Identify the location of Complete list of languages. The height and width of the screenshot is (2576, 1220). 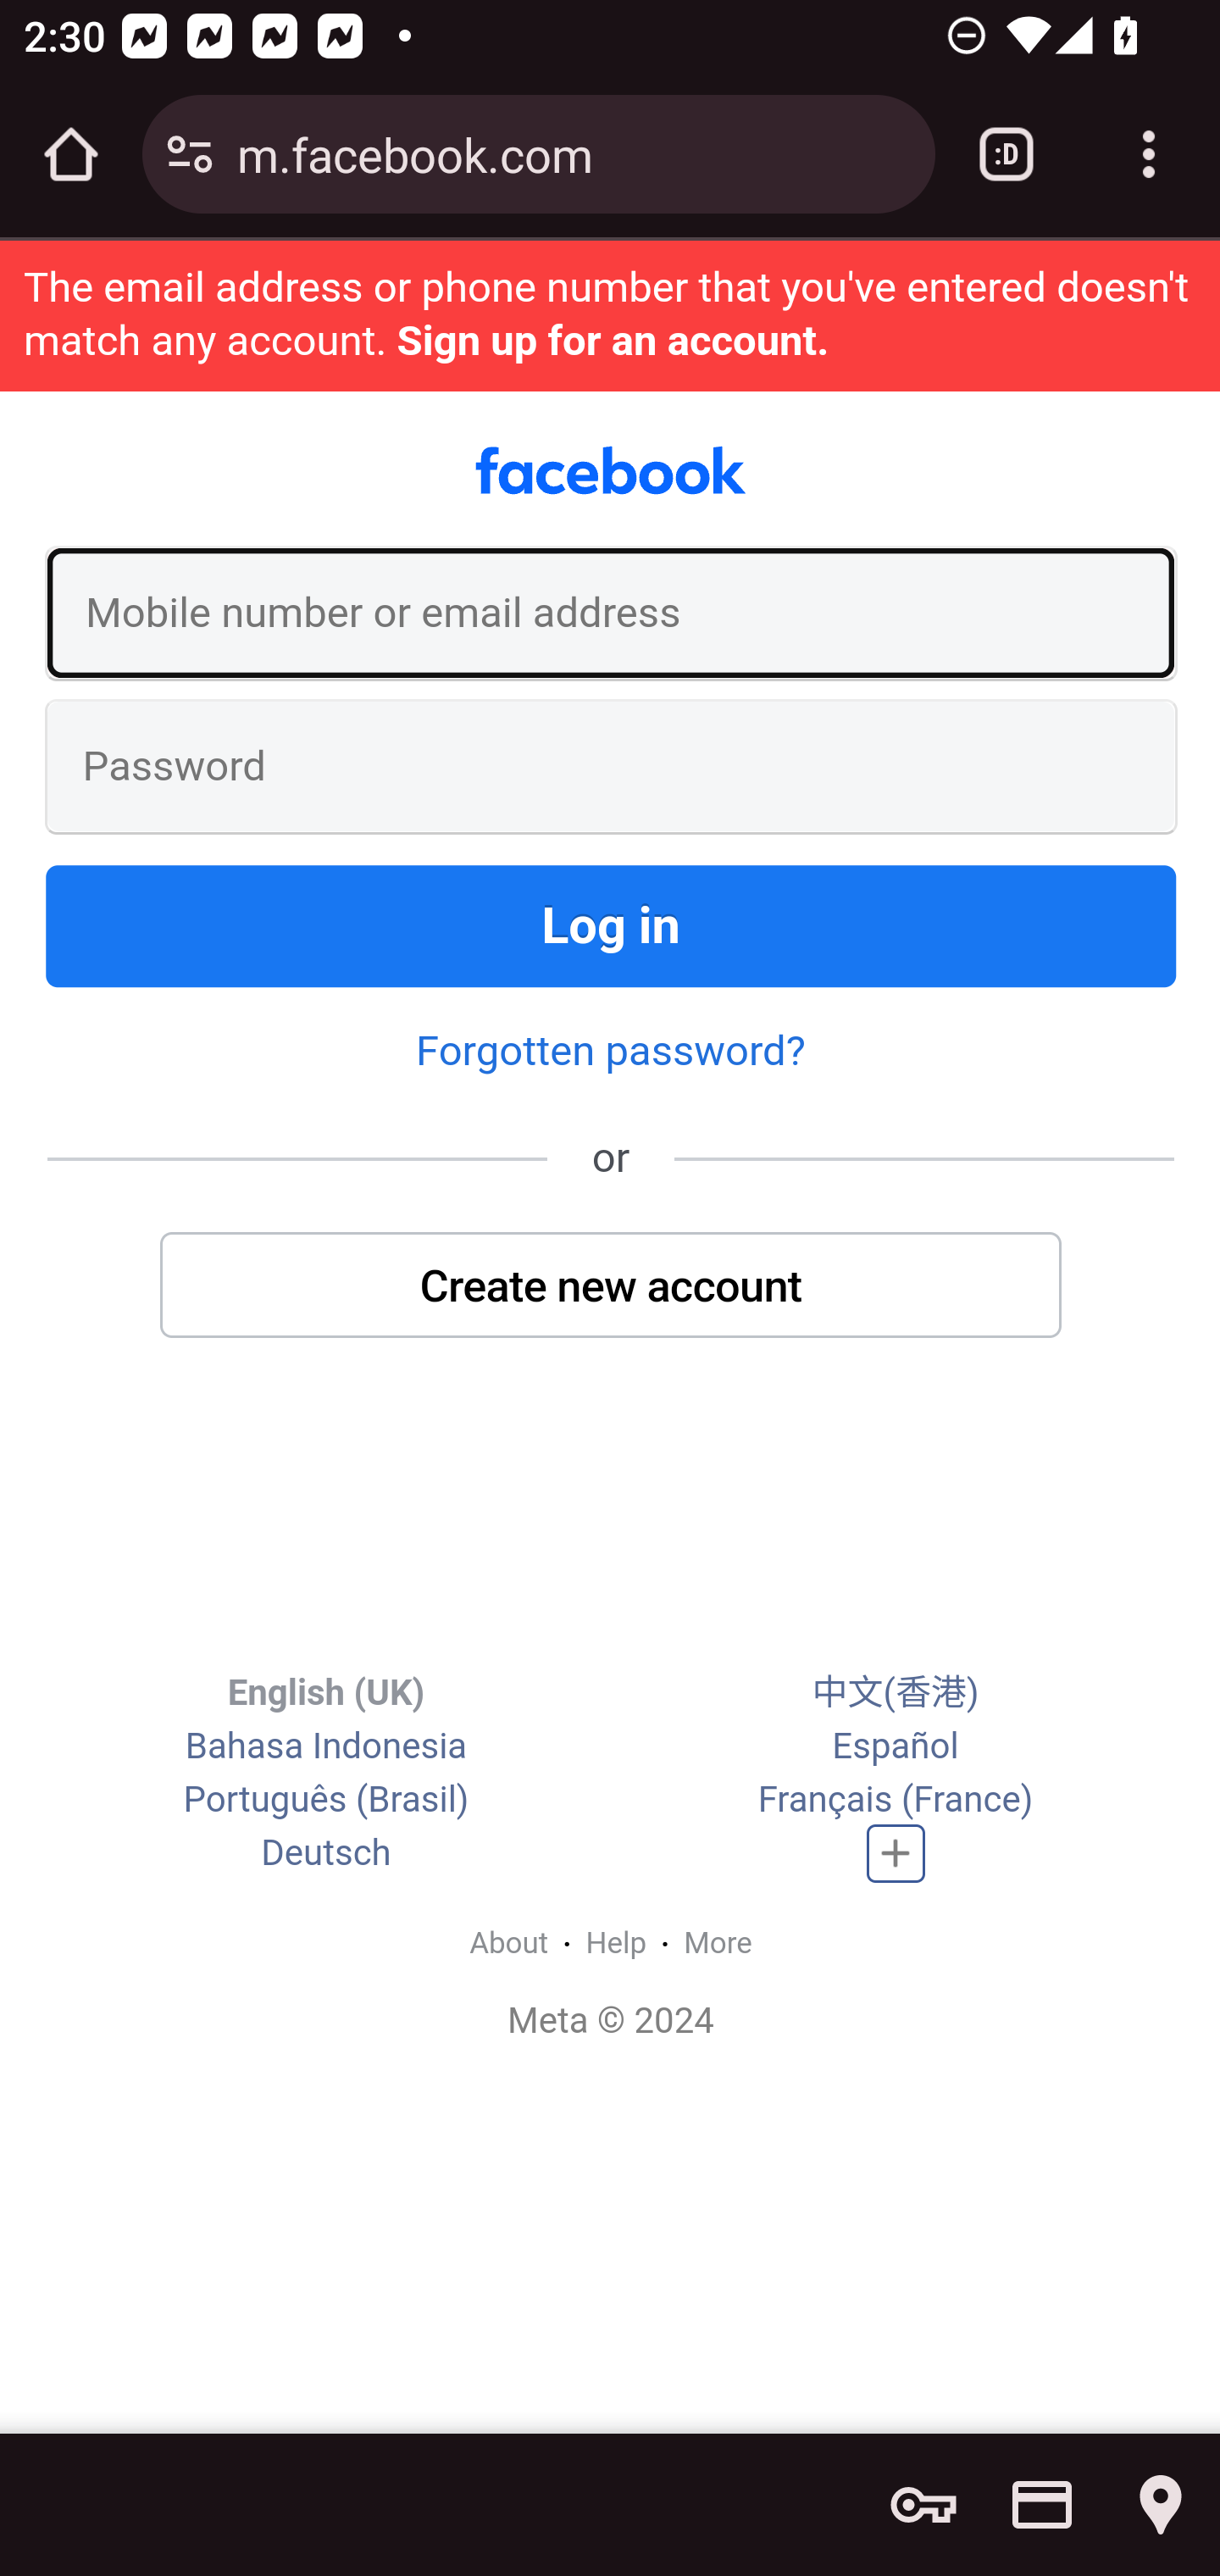
(896, 1852).